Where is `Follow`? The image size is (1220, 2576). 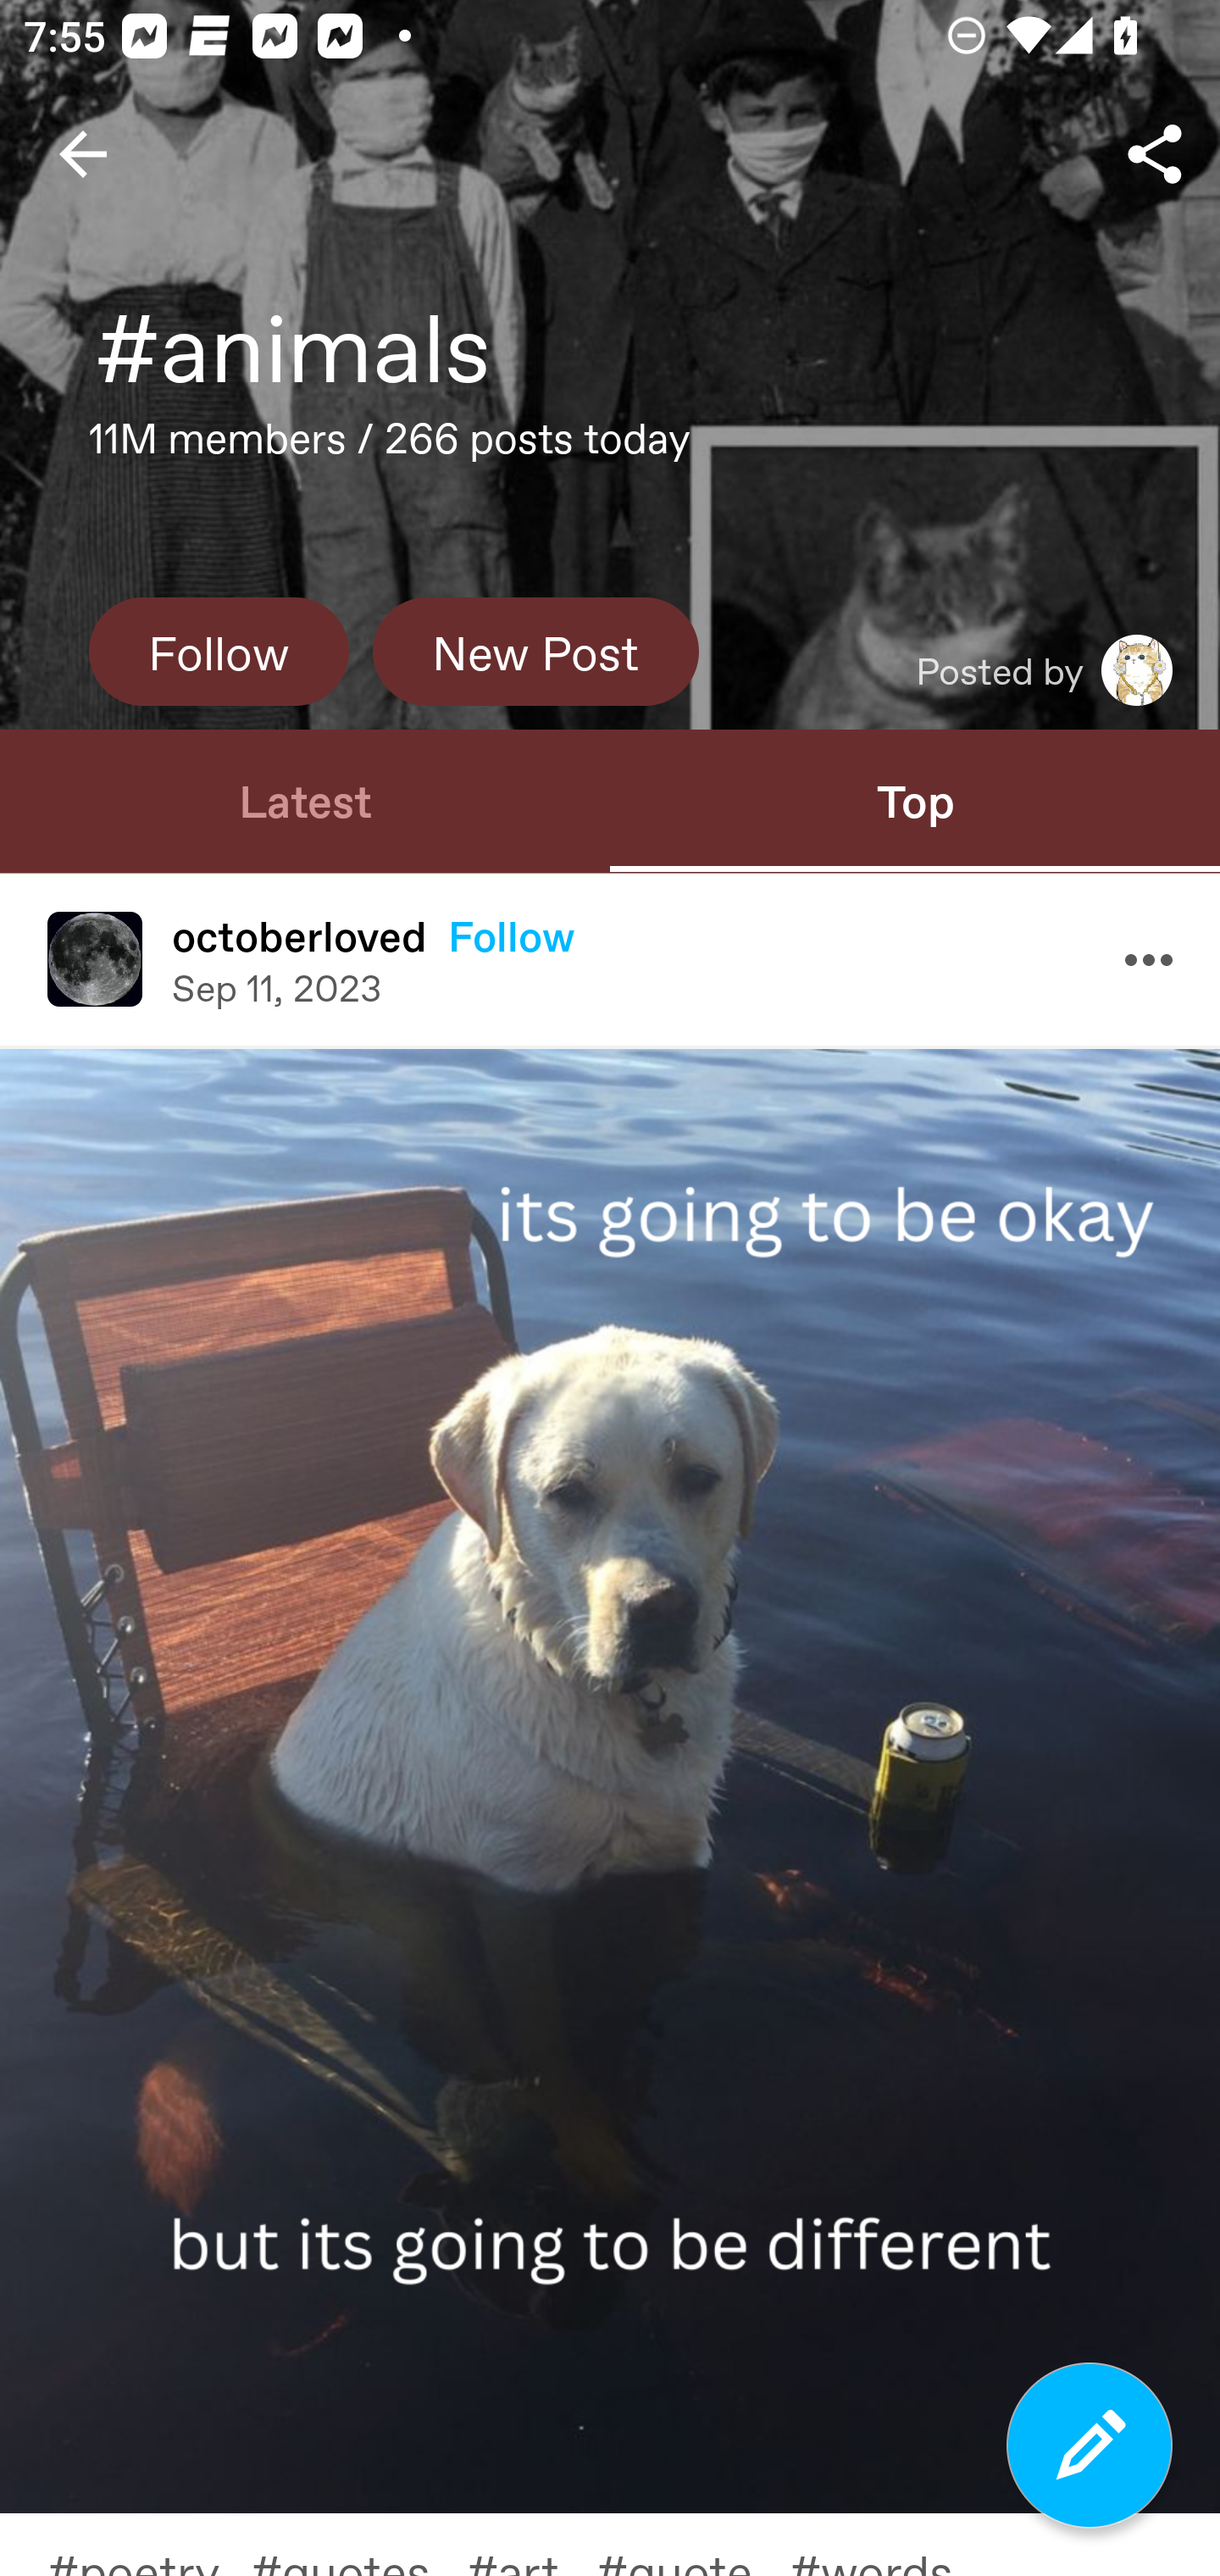
Follow is located at coordinates (219, 651).